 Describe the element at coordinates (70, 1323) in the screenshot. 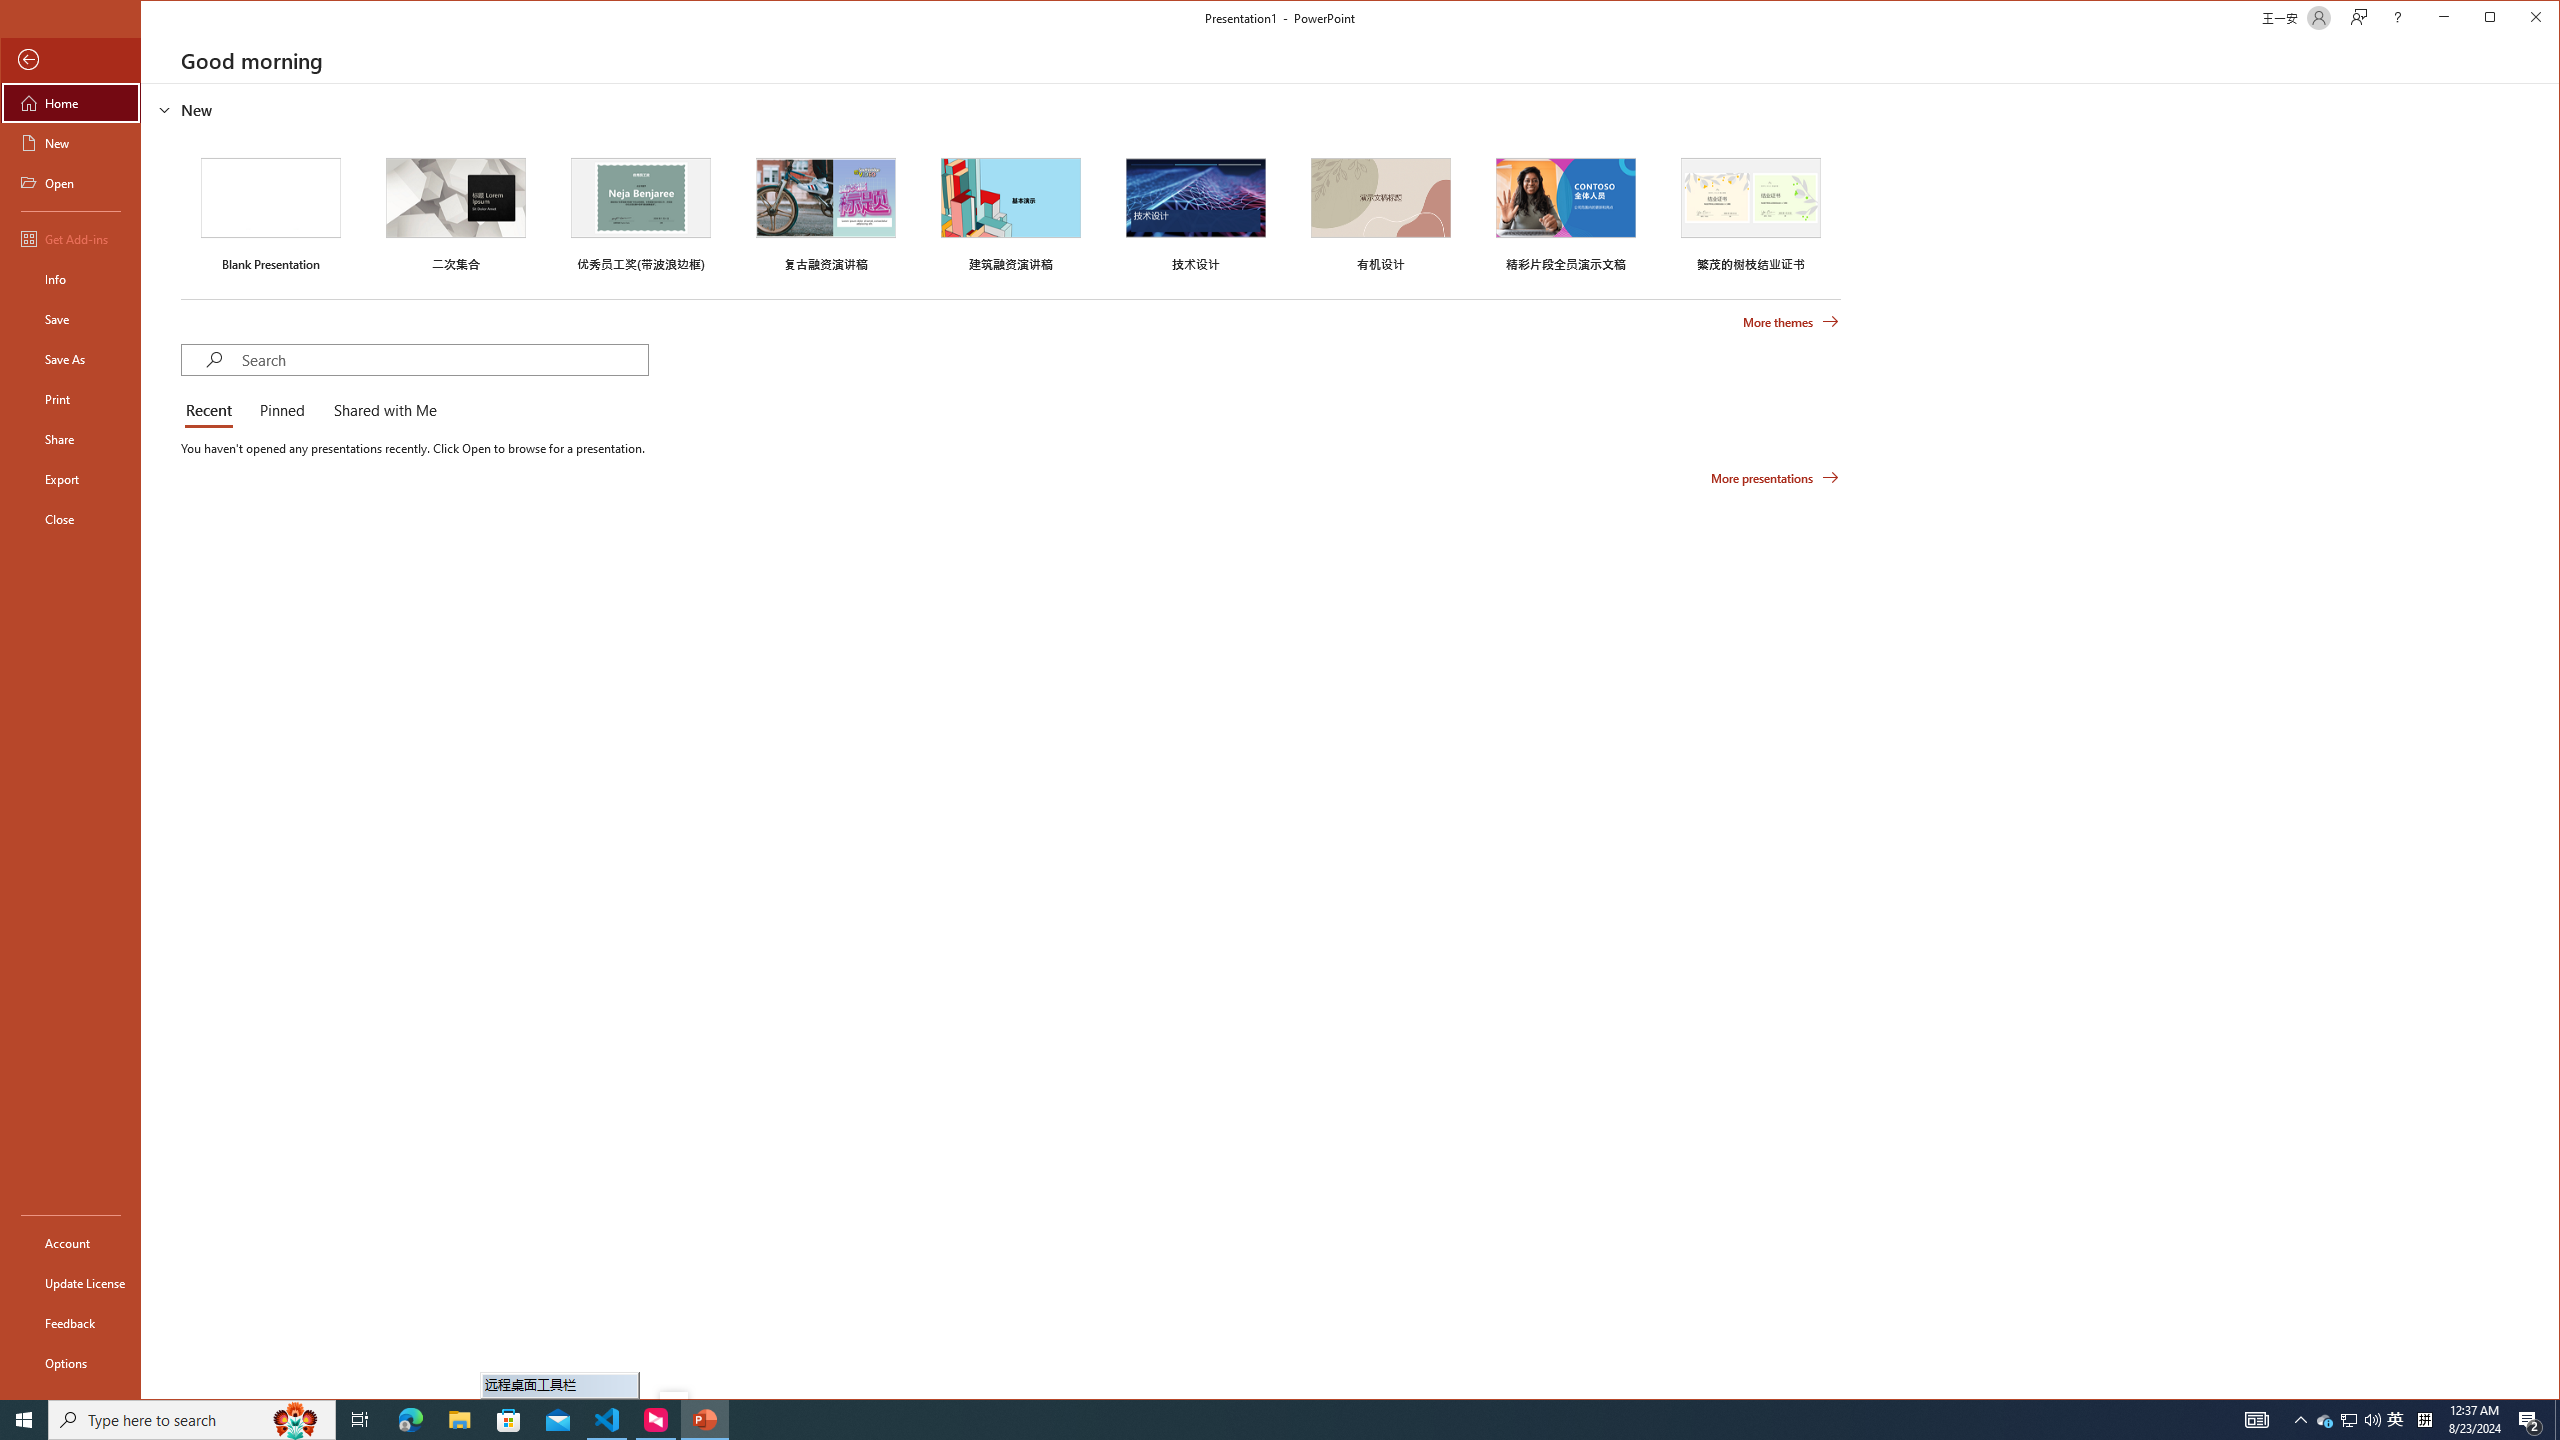

I see `Feedback` at that location.